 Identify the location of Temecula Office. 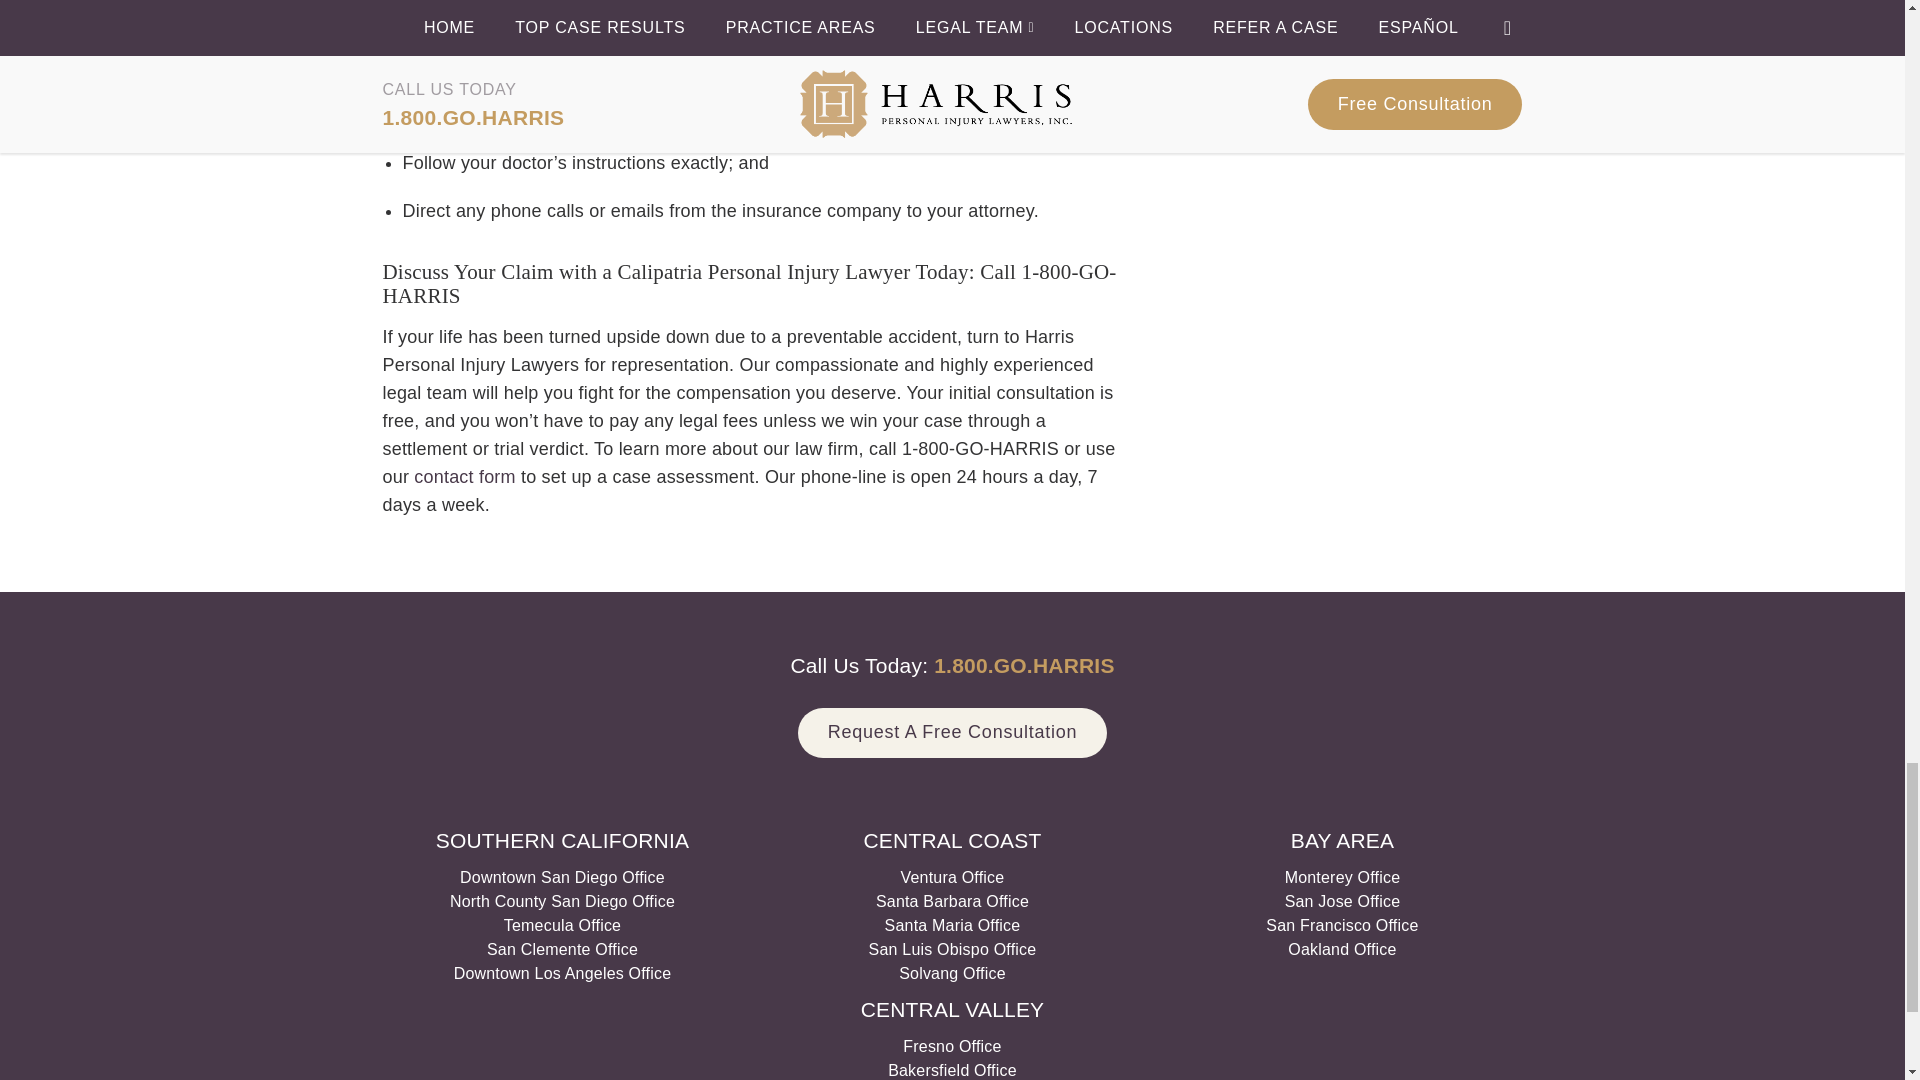
(562, 925).